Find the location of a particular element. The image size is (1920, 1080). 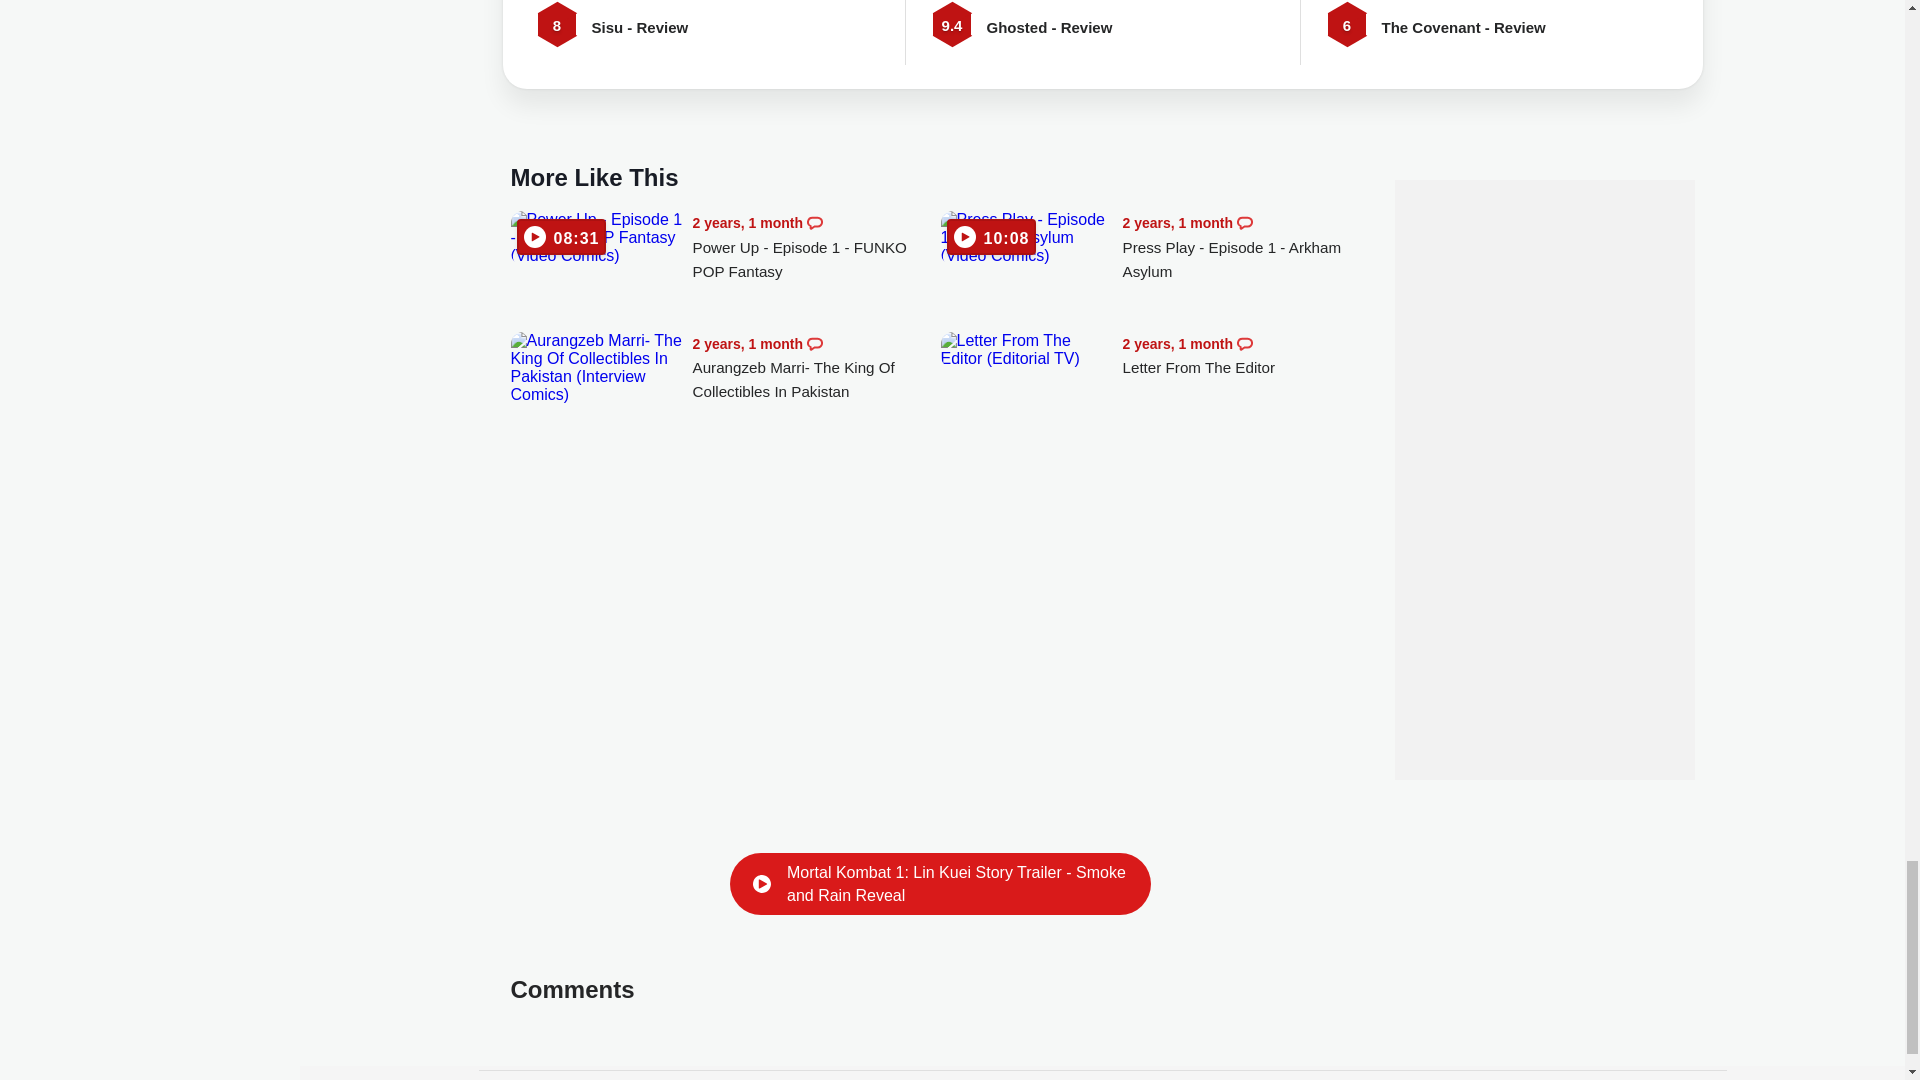

Comments is located at coordinates (814, 222).